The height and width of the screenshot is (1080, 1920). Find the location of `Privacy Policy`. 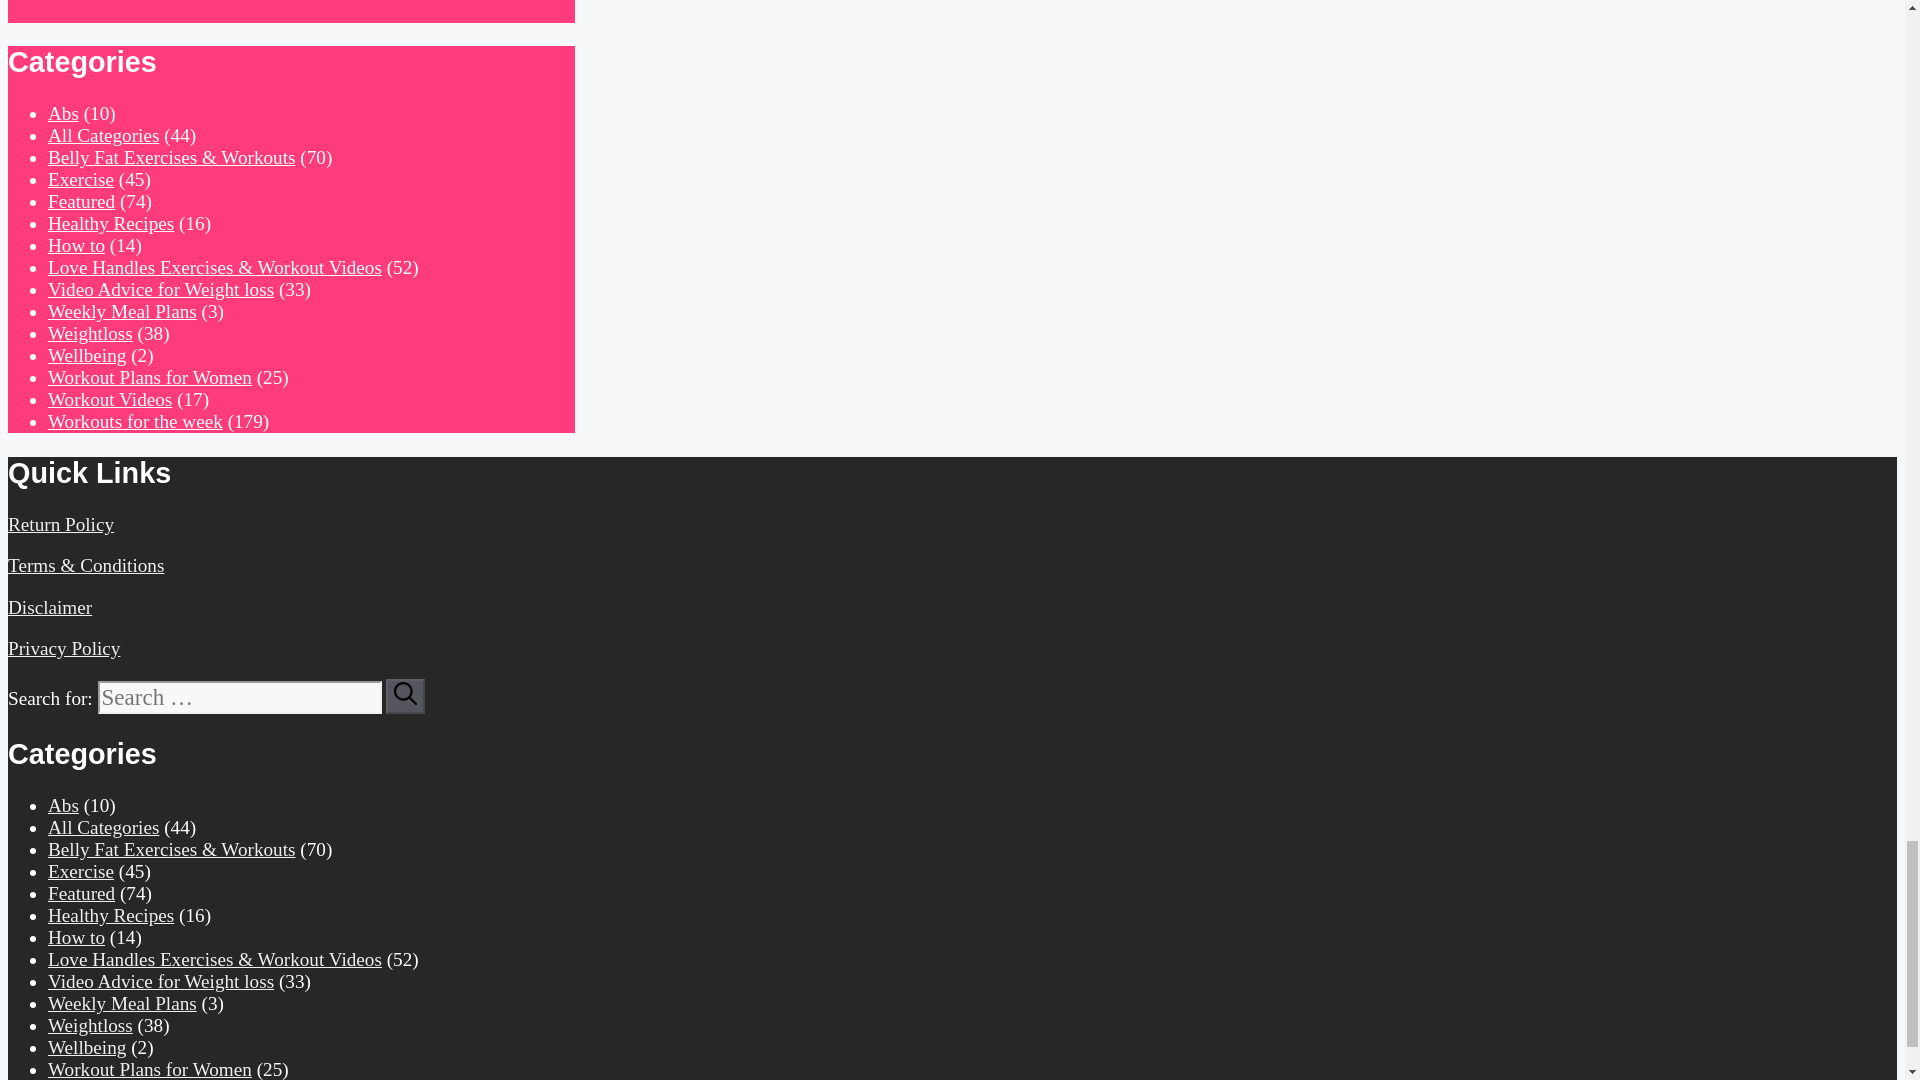

Privacy Policy is located at coordinates (63, 648).